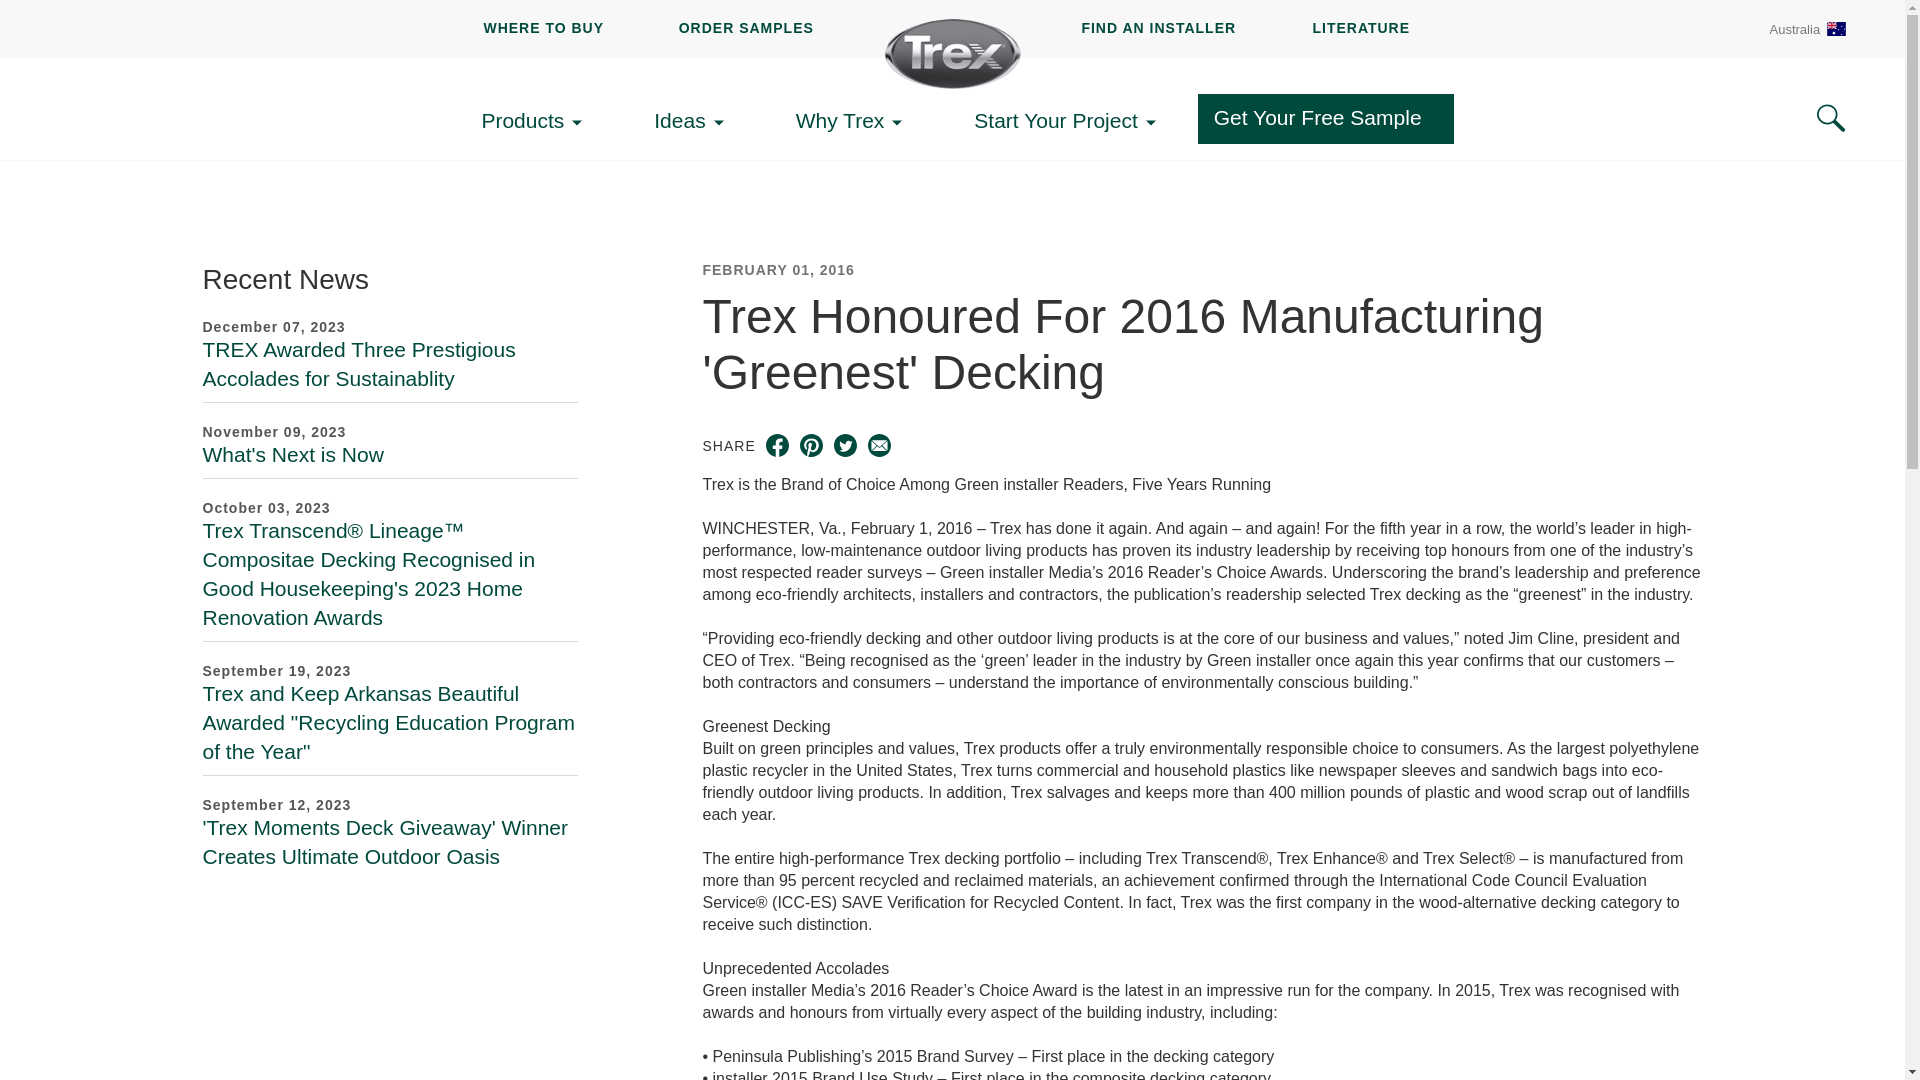 The height and width of the screenshot is (1080, 1920). I want to click on Products, so click(537, 121).